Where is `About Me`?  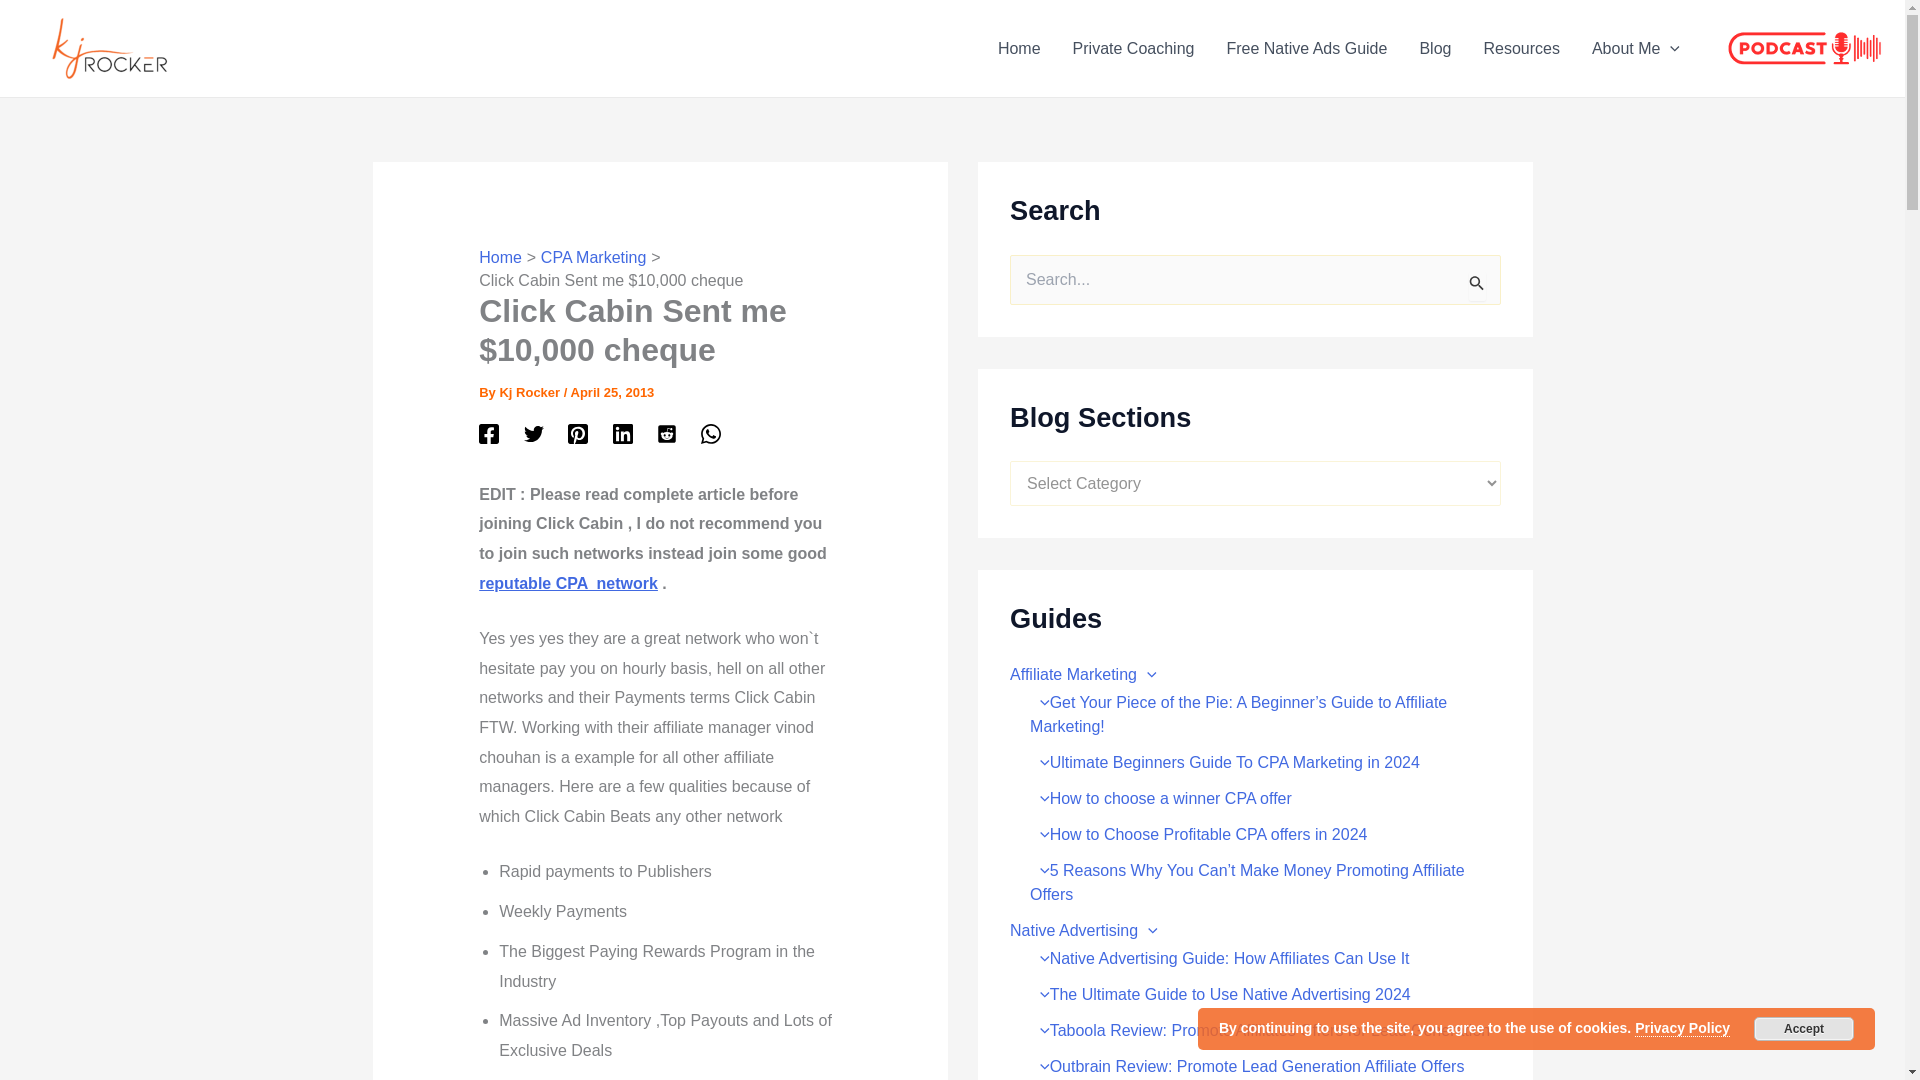
About Me is located at coordinates (1636, 48).